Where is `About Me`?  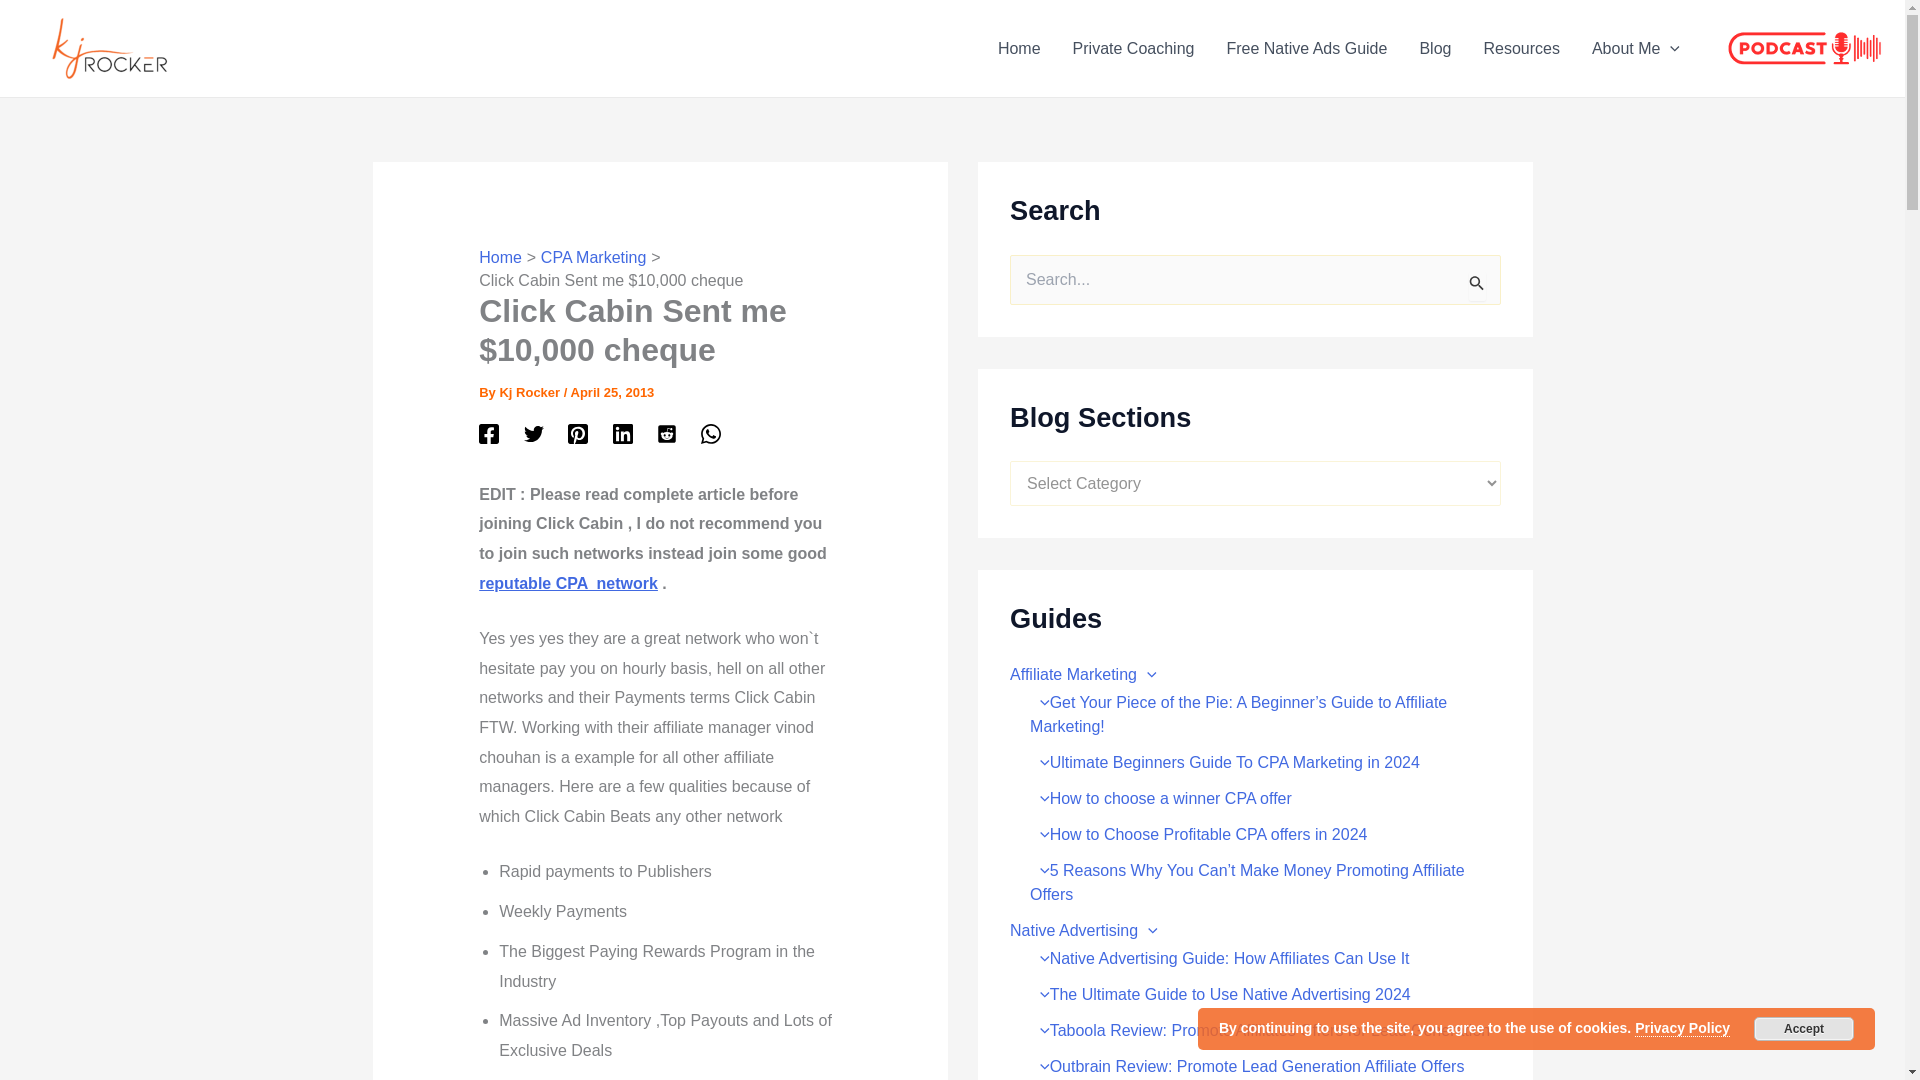
About Me is located at coordinates (1636, 48).